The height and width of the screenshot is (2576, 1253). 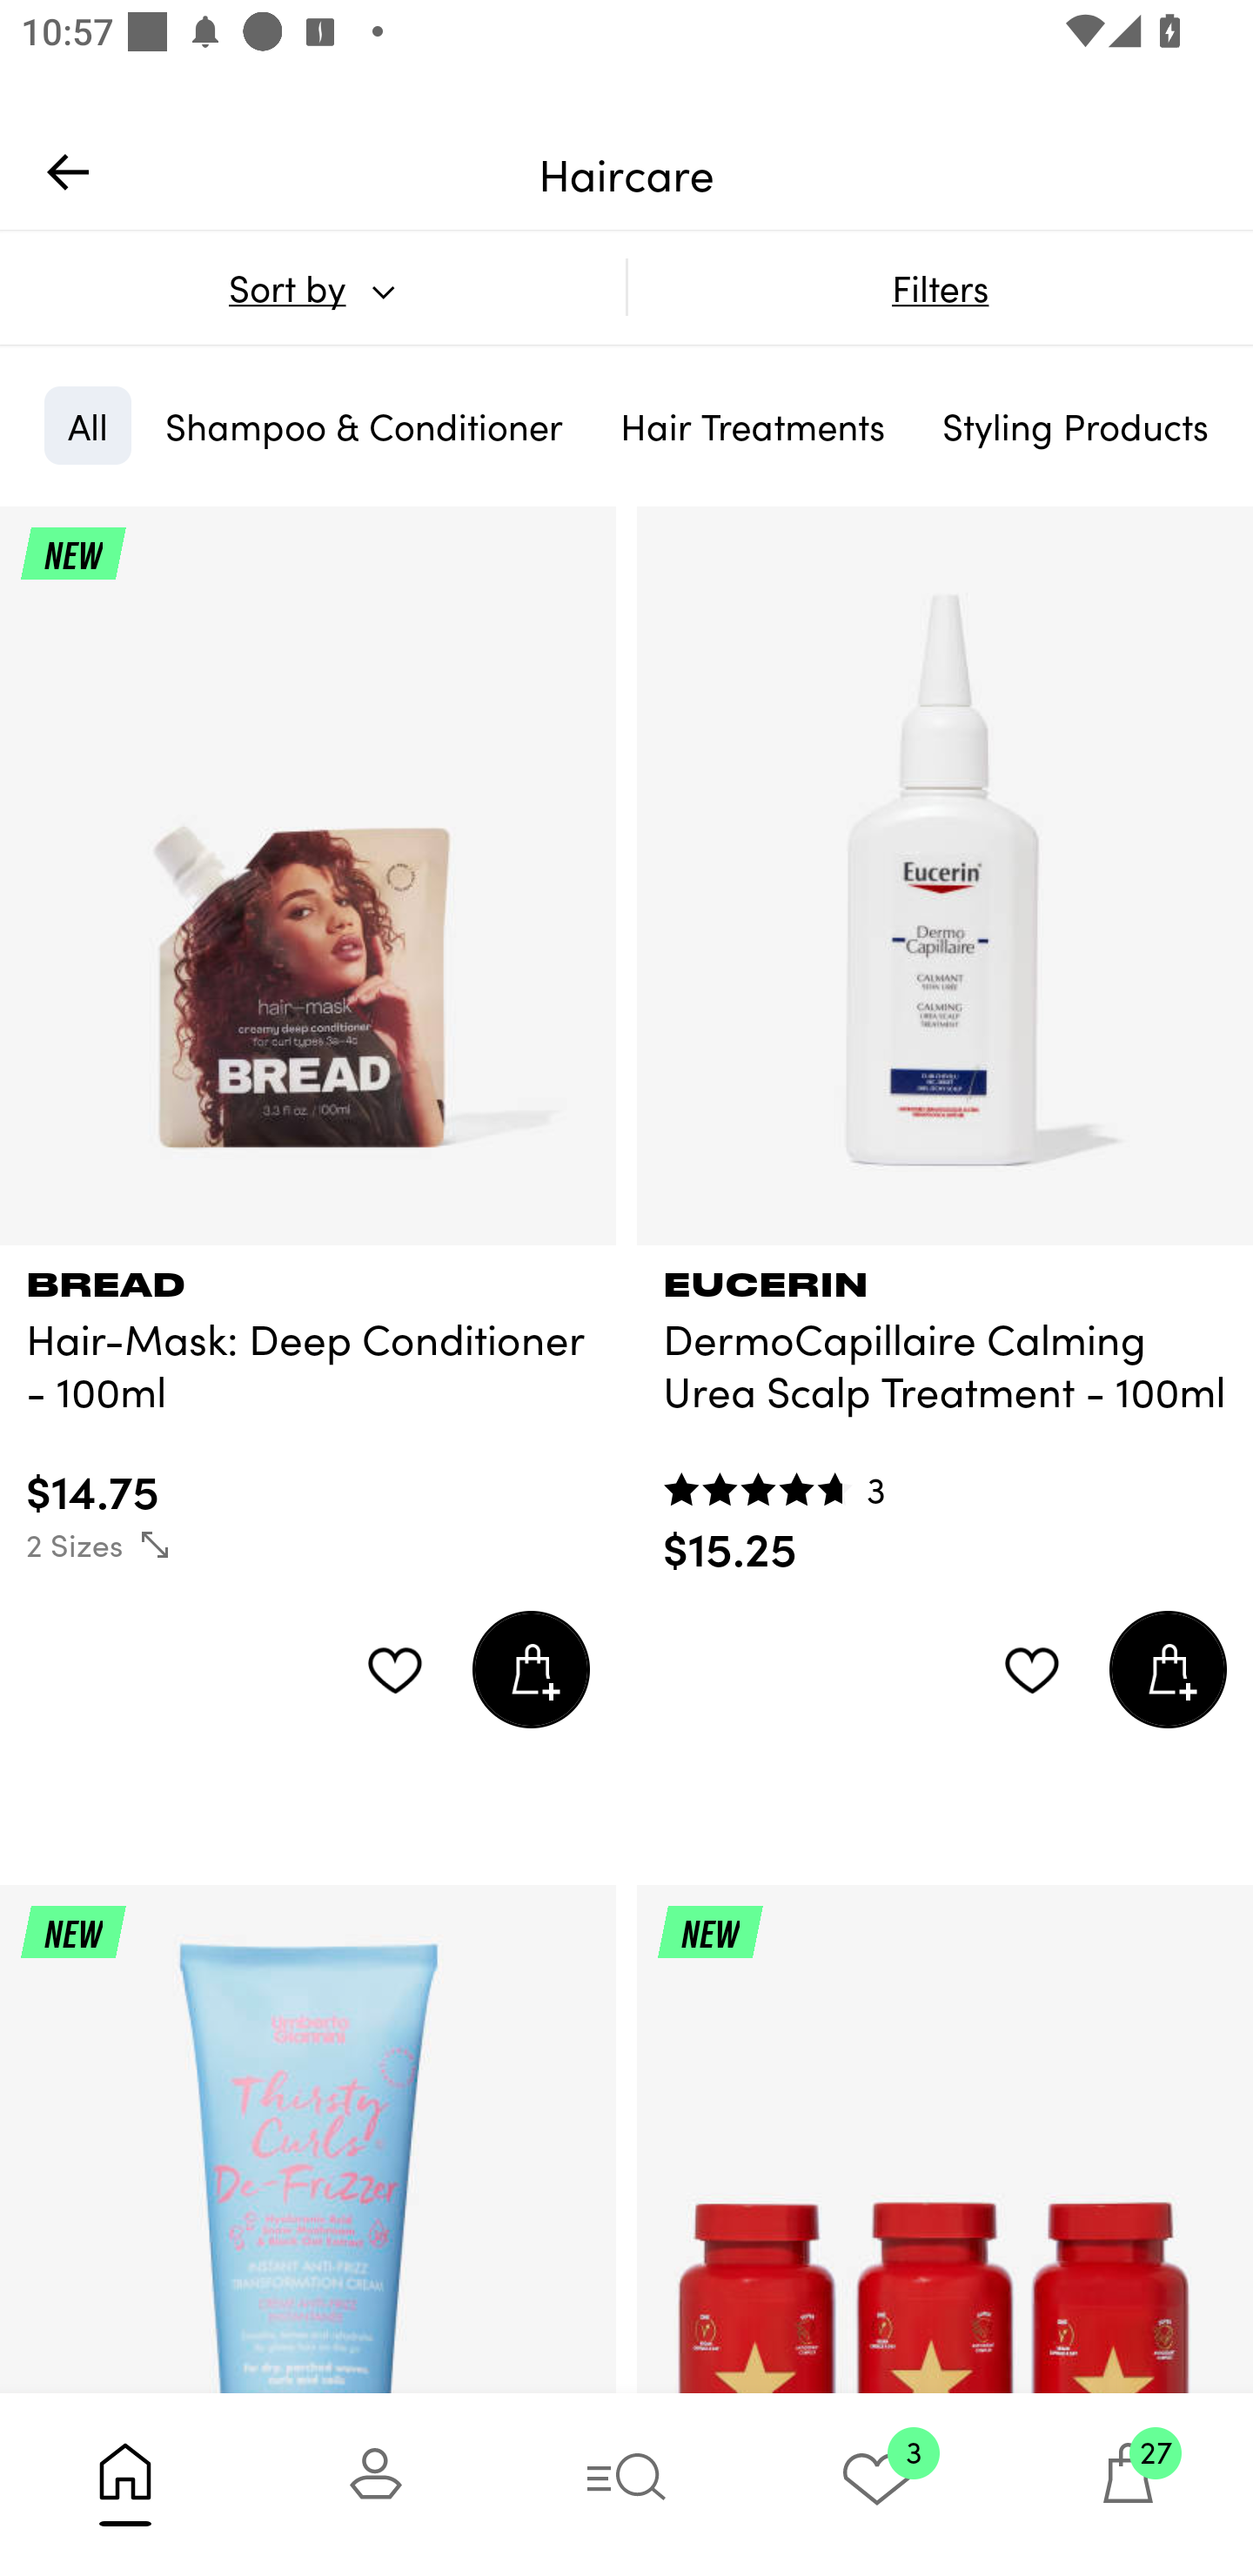 What do you see at coordinates (752, 425) in the screenshot?
I see `Hair Treatments` at bounding box center [752, 425].